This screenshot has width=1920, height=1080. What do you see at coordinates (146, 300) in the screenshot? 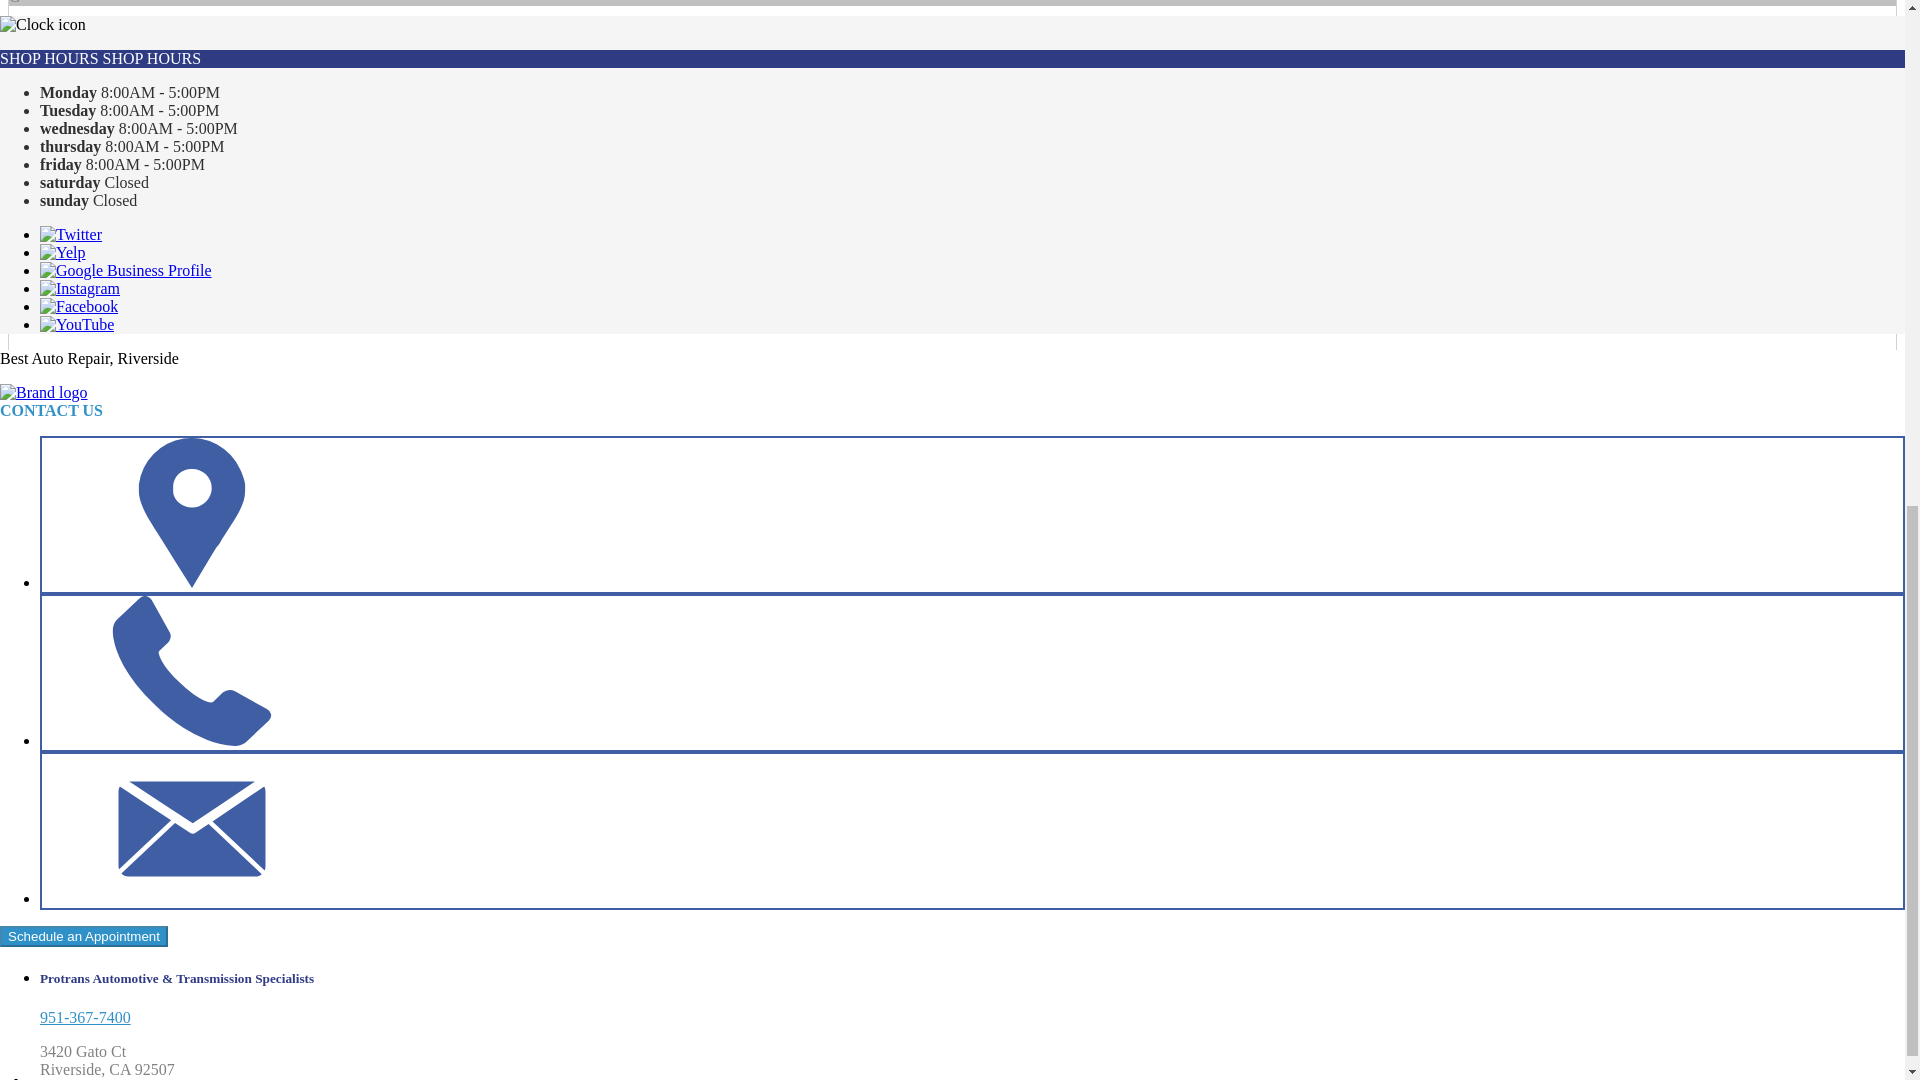
I see `REPAIR SERVICES` at bounding box center [146, 300].